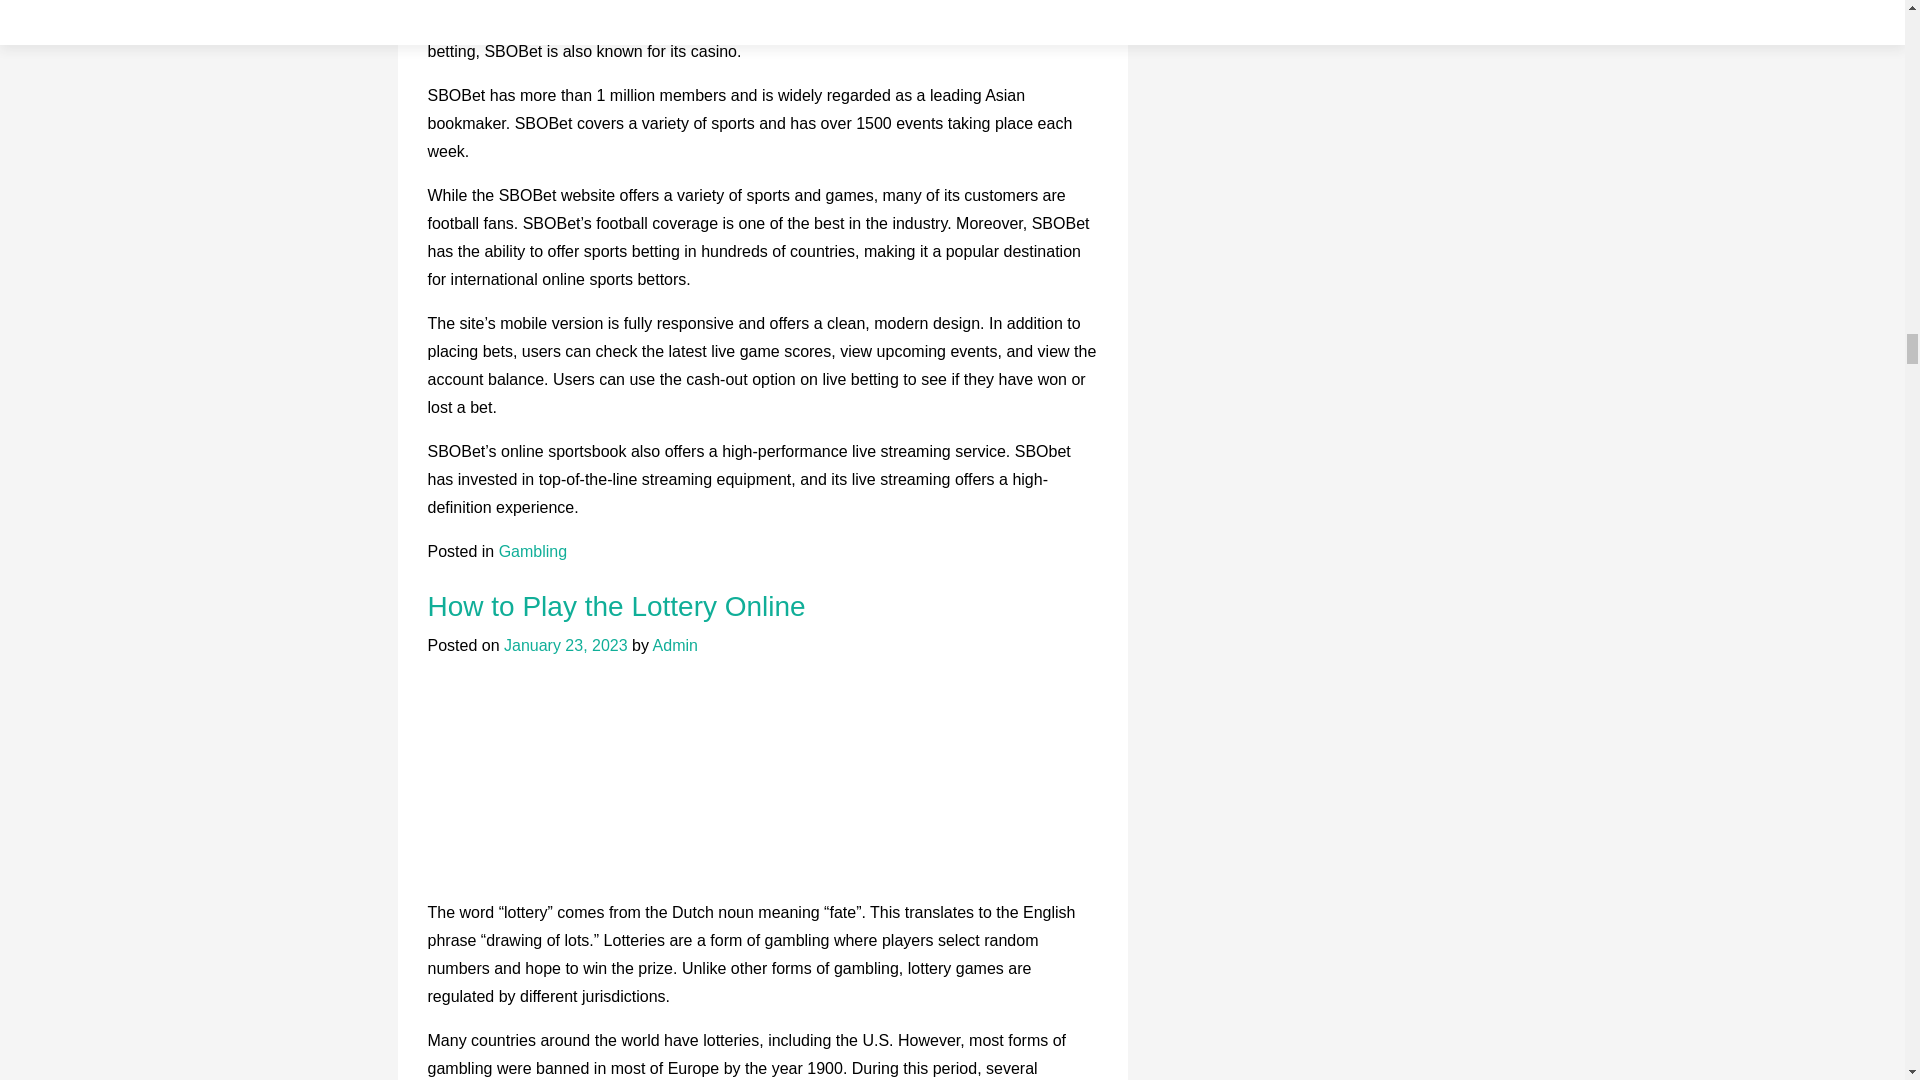  I want to click on Admin, so click(675, 646).